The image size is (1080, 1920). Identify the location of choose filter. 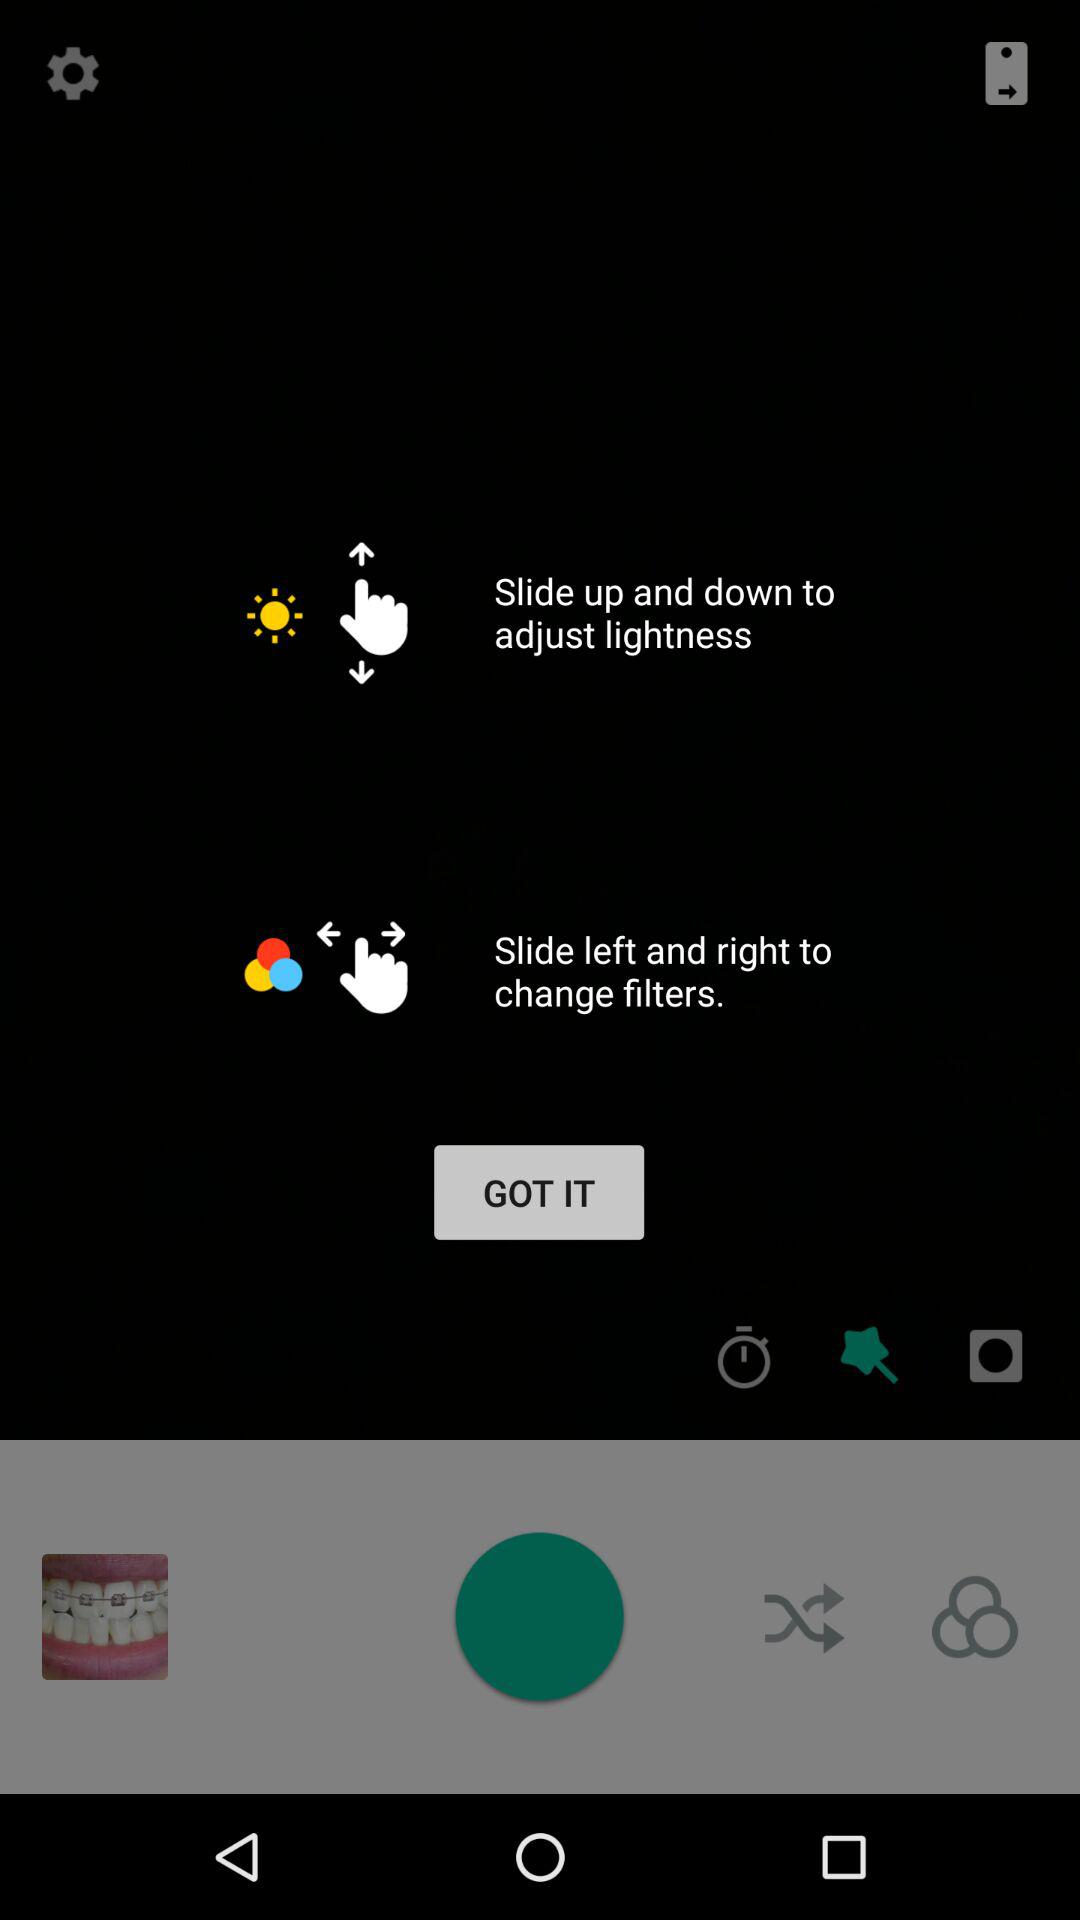
(975, 1617).